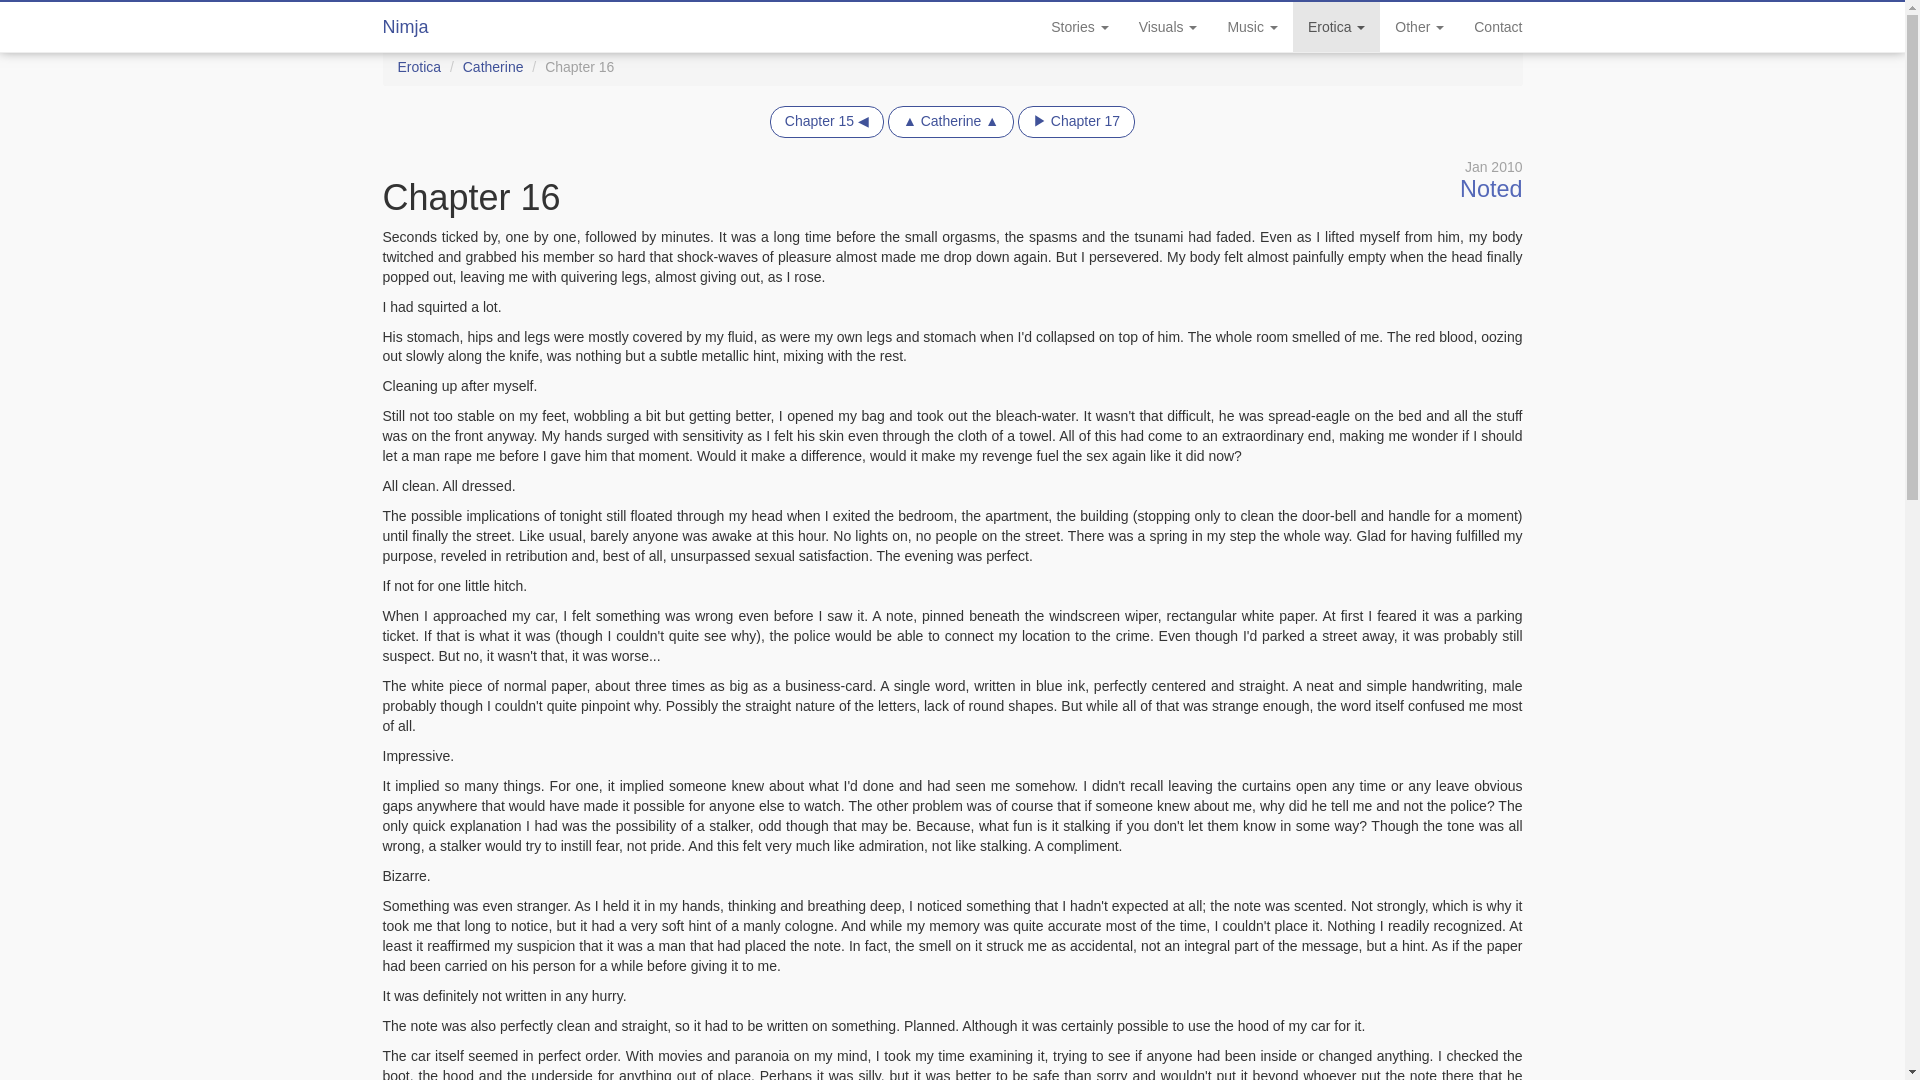  I want to click on Erotica, so click(1336, 26).